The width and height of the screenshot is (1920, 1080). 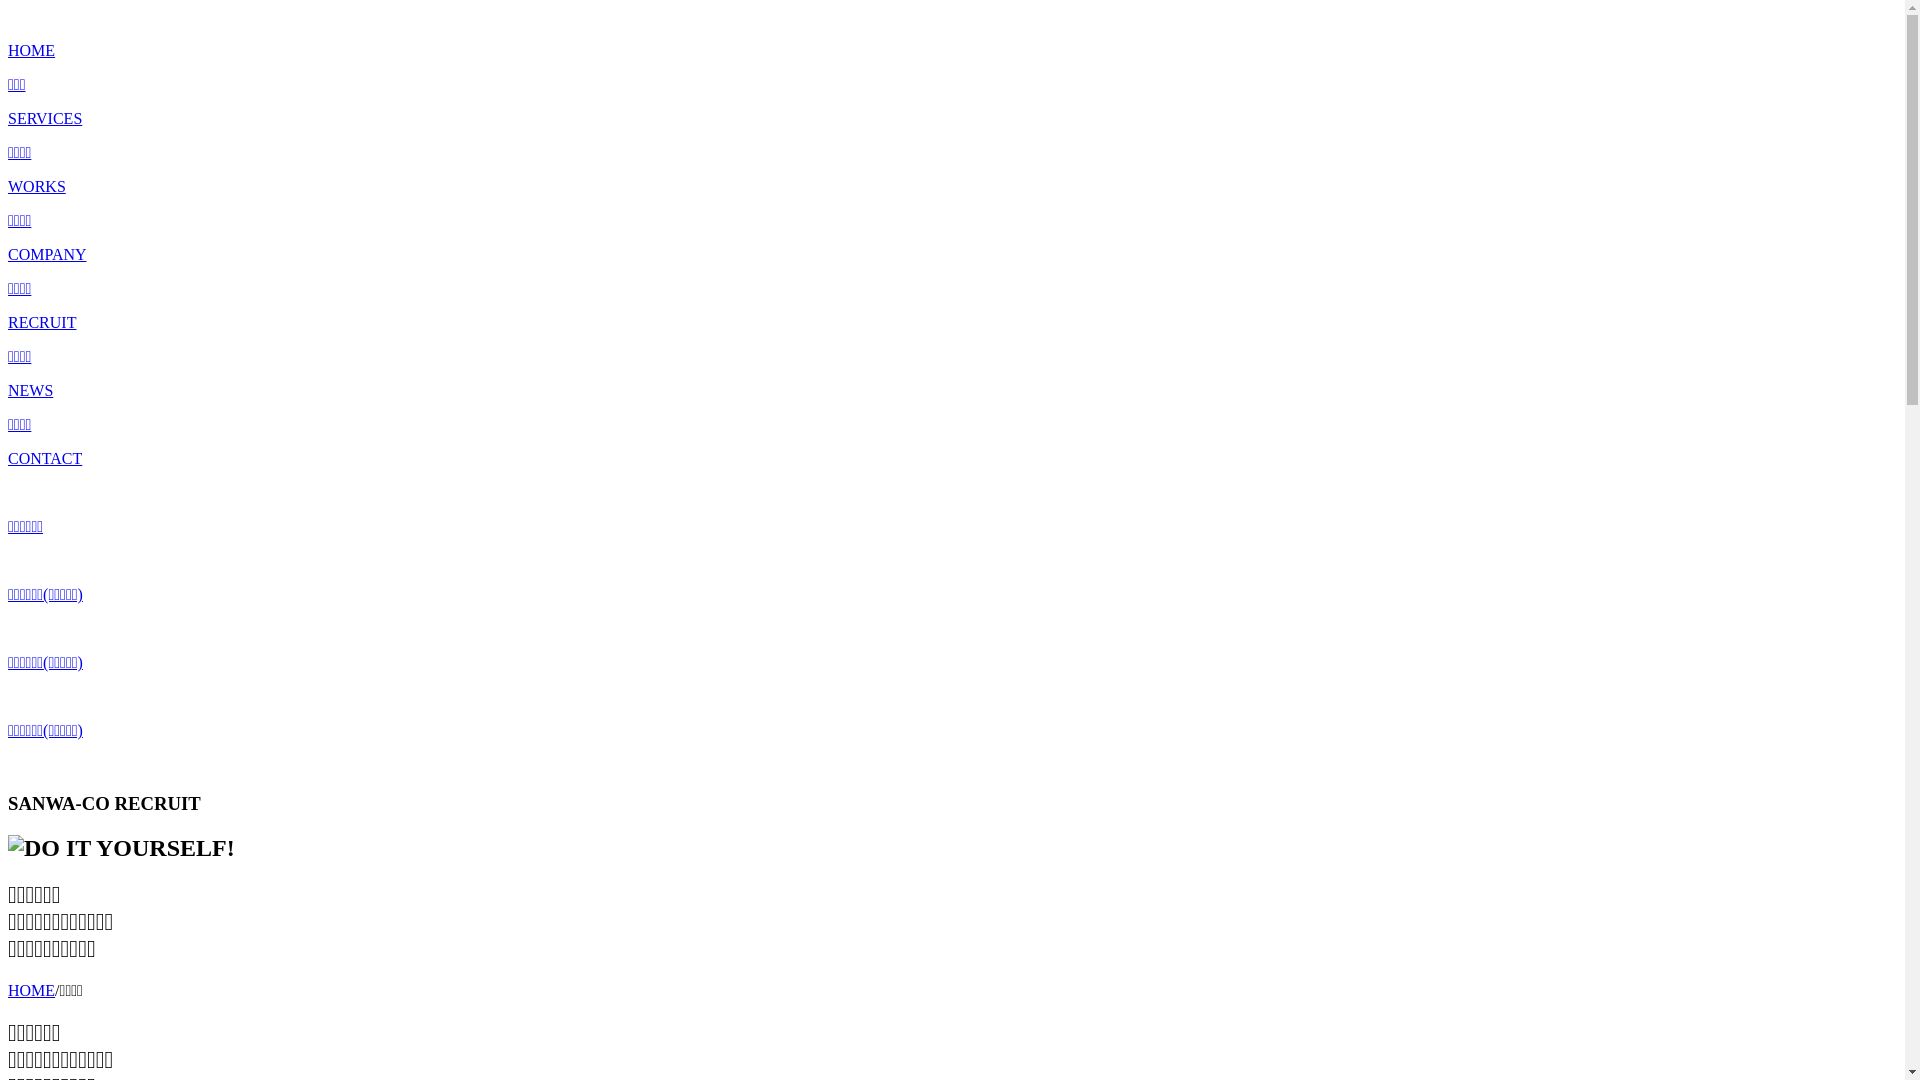 What do you see at coordinates (32, 990) in the screenshot?
I see `HOME` at bounding box center [32, 990].